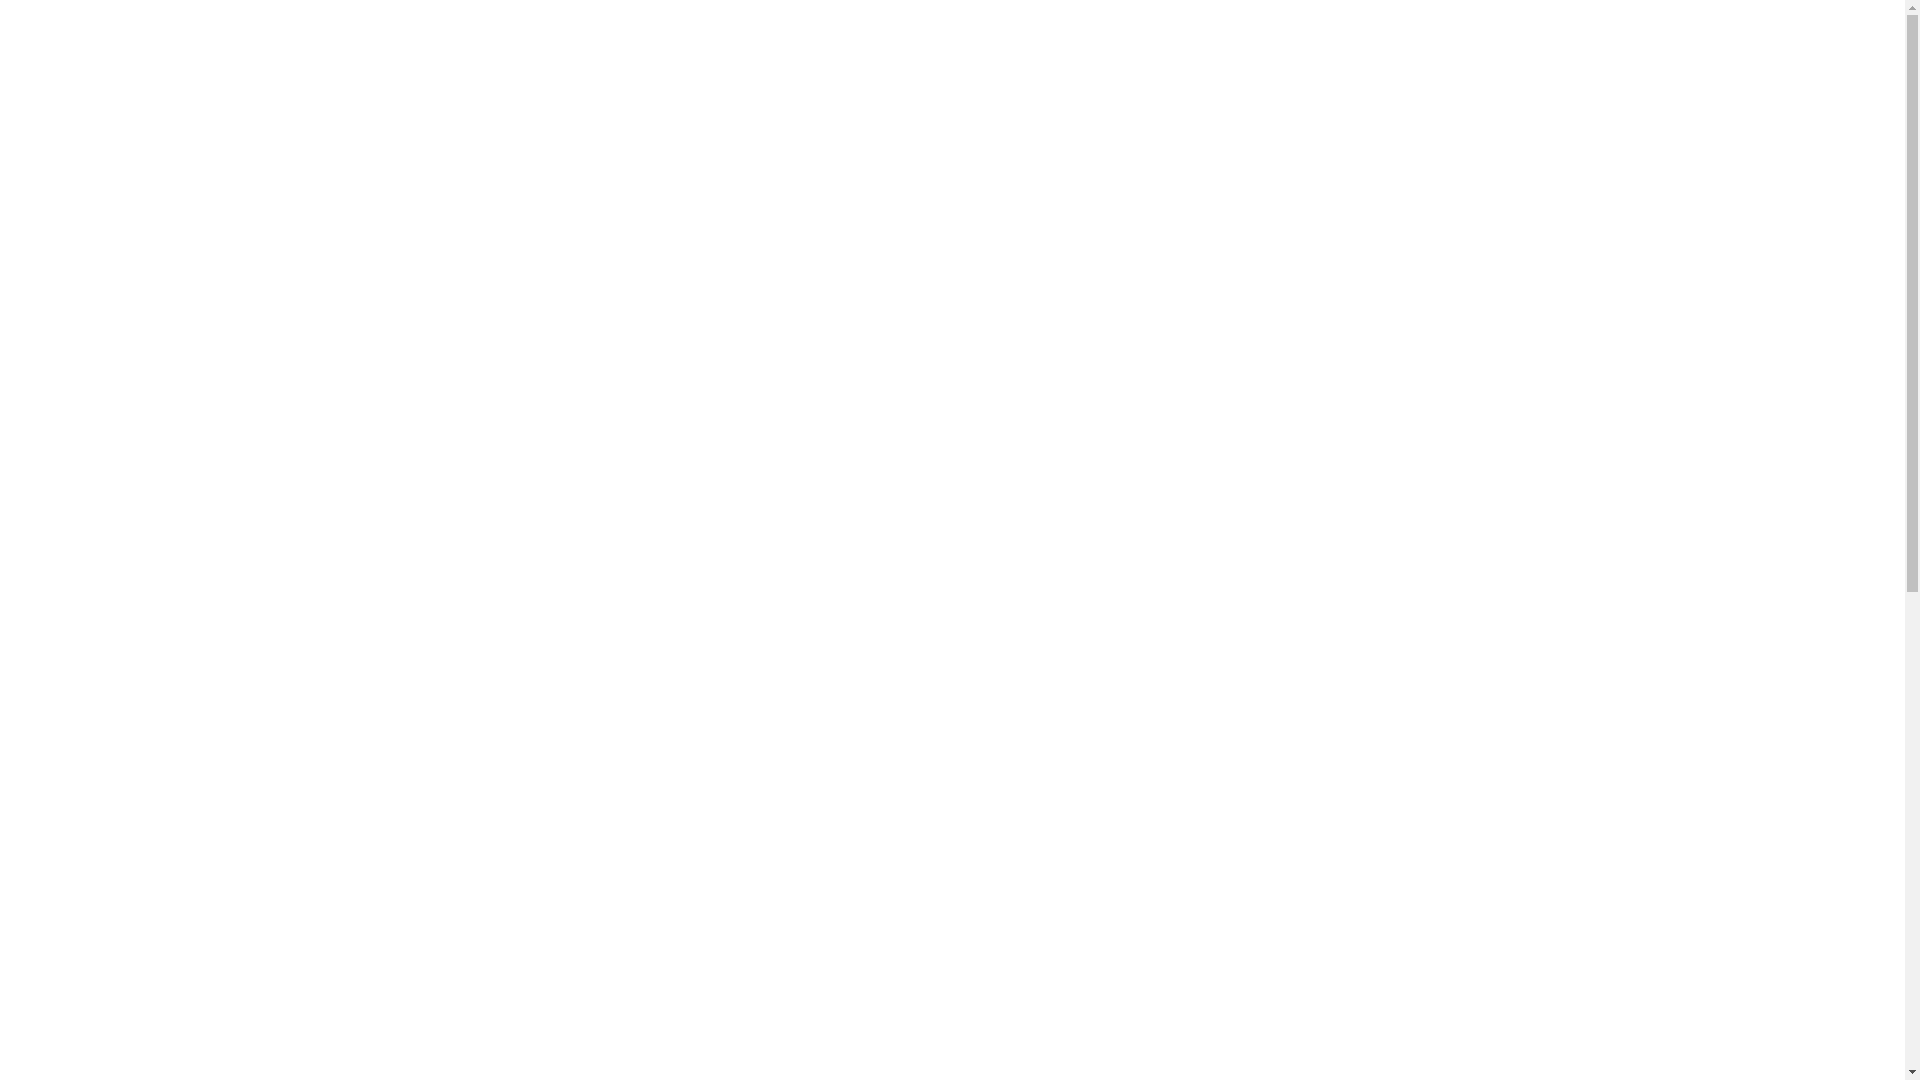 The image size is (1920, 1080). What do you see at coordinates (1280, 511) in the screenshot?
I see `Skype` at bounding box center [1280, 511].